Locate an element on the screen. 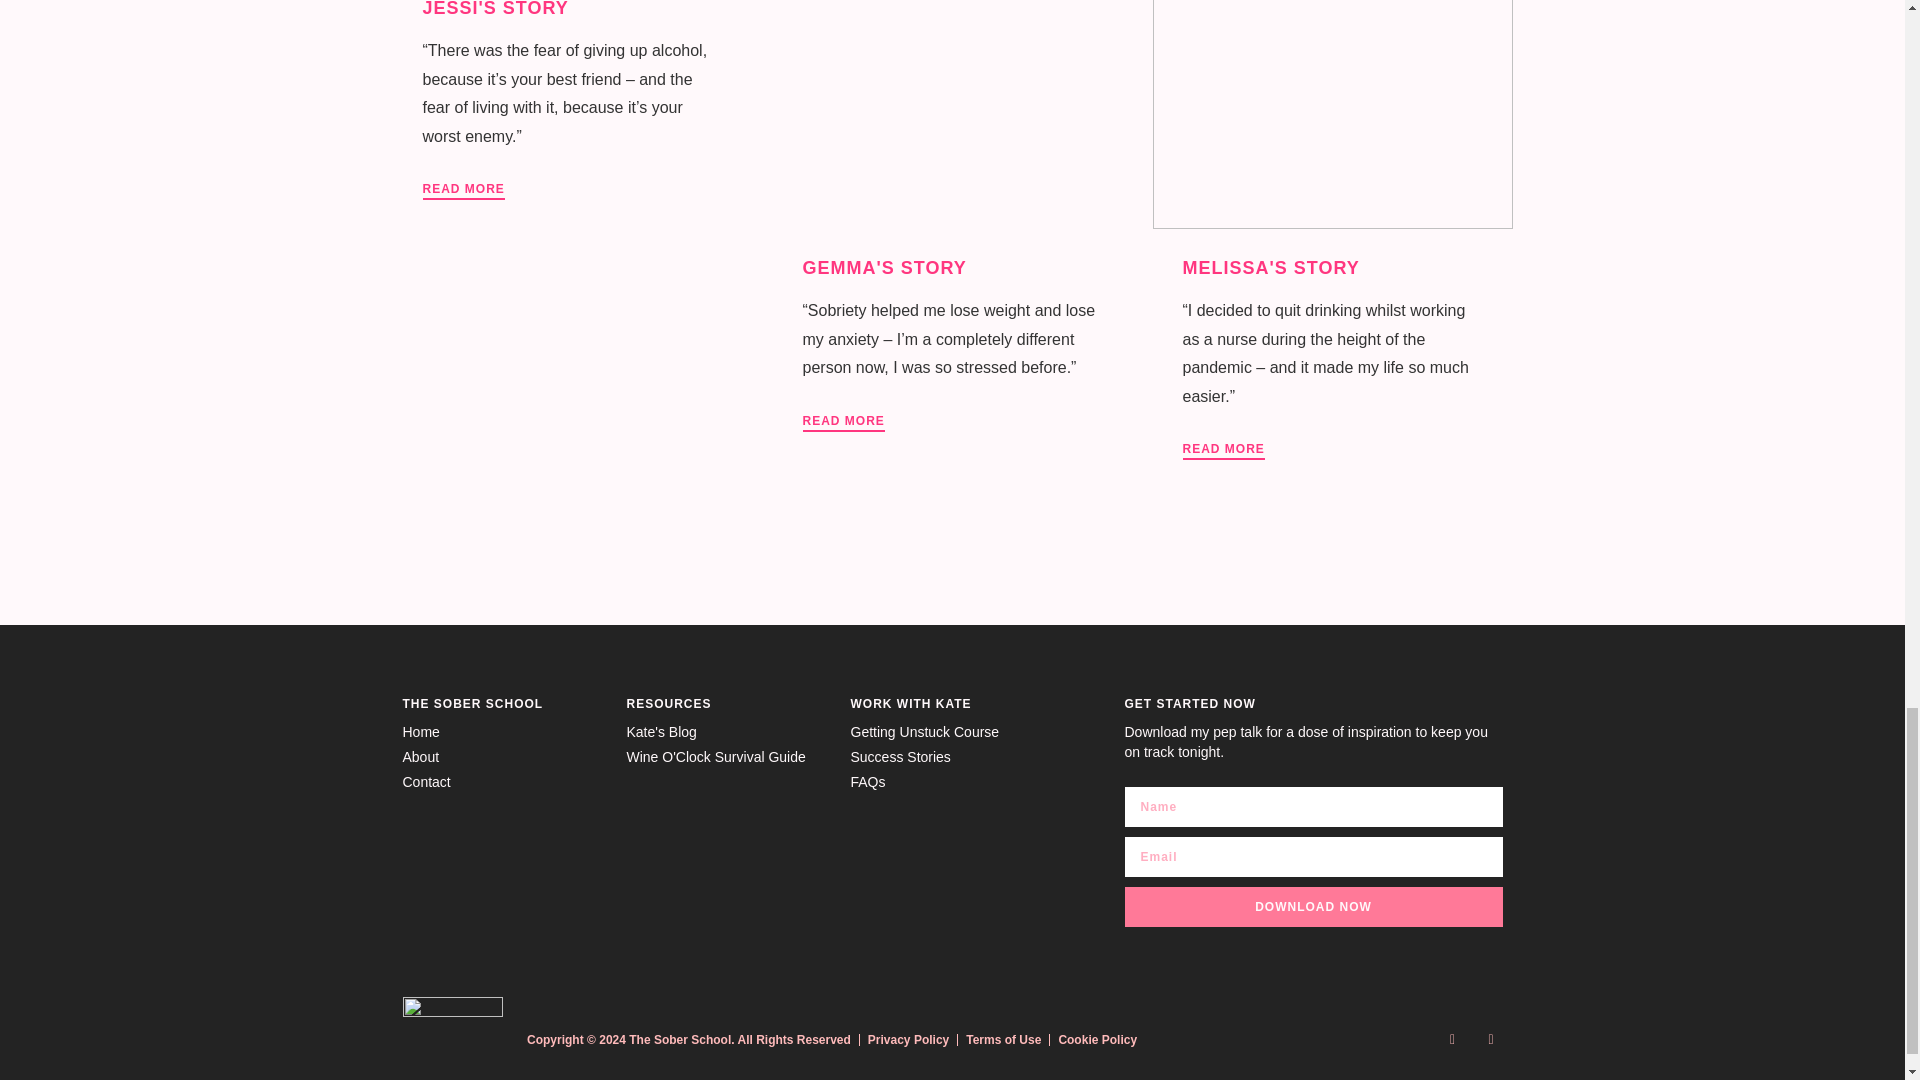 The width and height of the screenshot is (1920, 1080). Home is located at coordinates (504, 732).